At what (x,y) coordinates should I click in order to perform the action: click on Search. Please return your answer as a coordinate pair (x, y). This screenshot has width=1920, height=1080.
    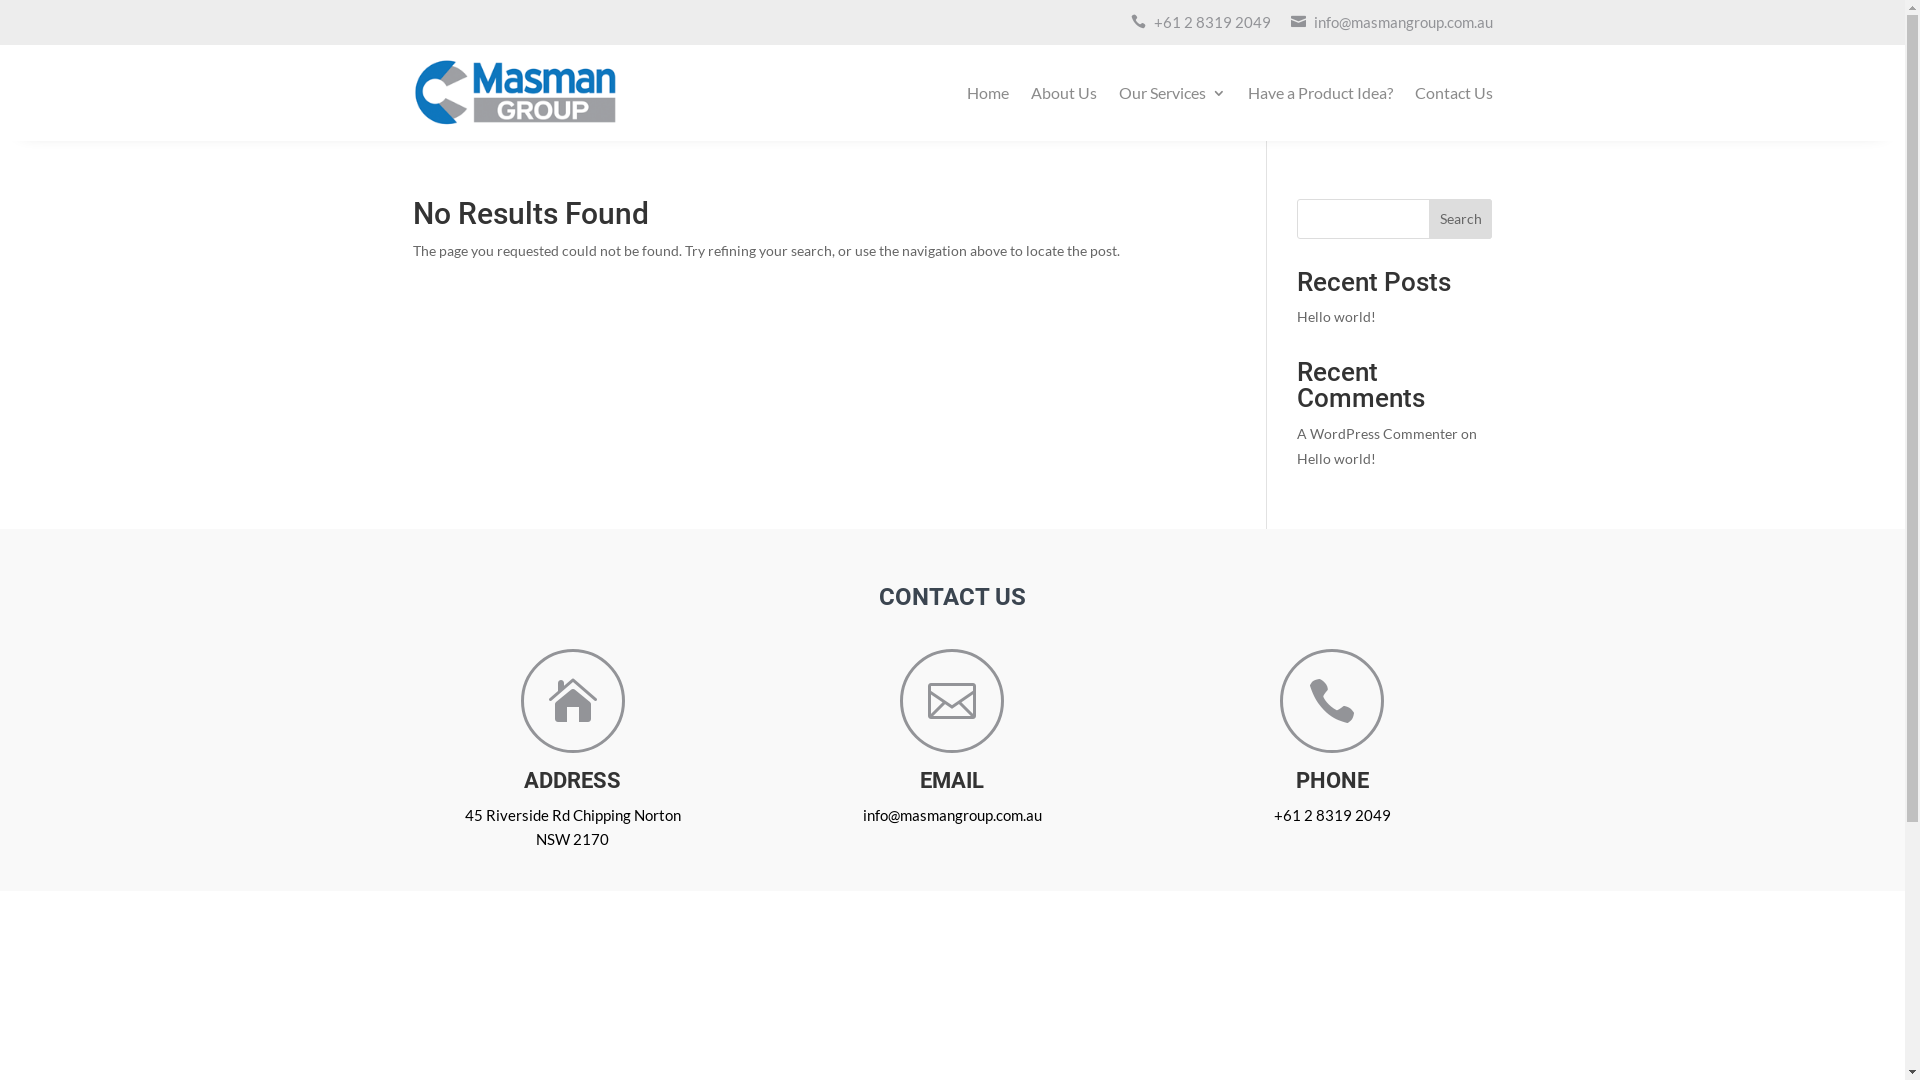
    Looking at the image, I should click on (1461, 219).